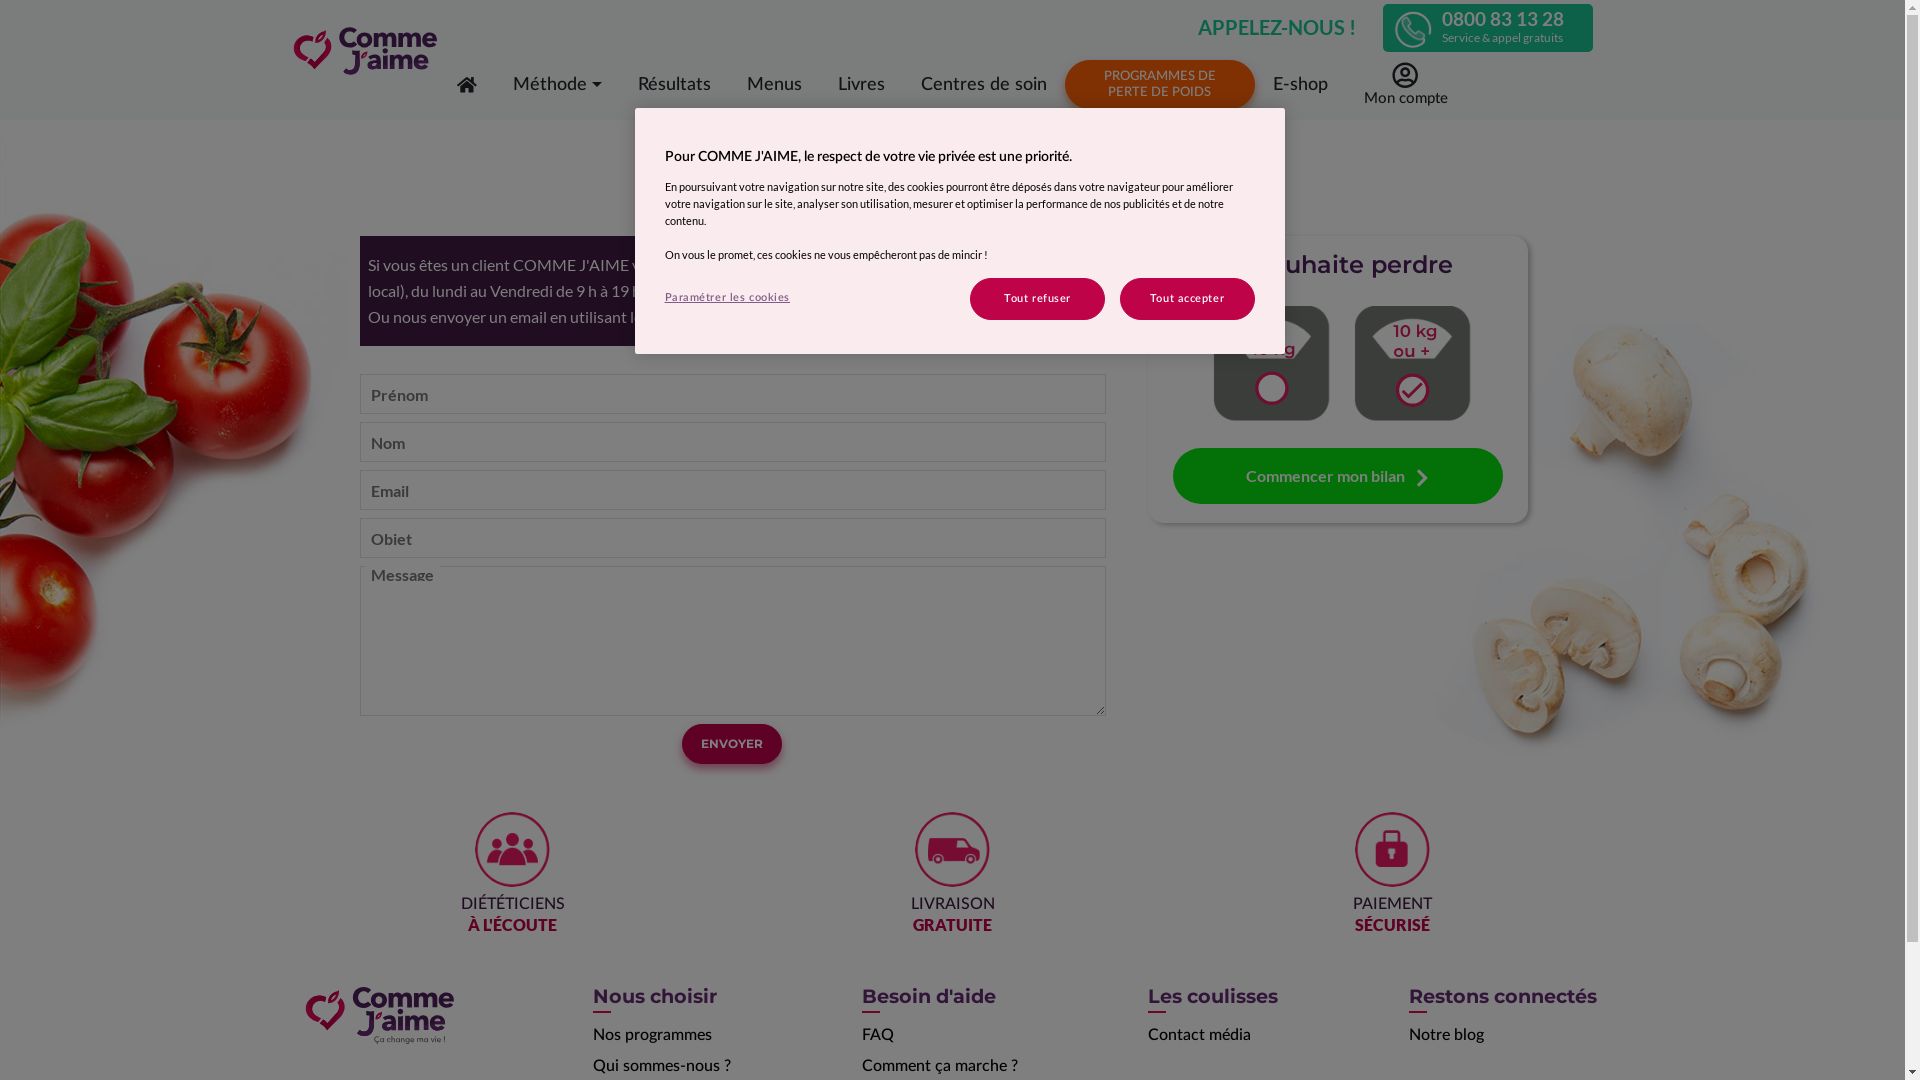  I want to click on 0800 83 13 28
Service & appel gratuits, so click(1488, 28).